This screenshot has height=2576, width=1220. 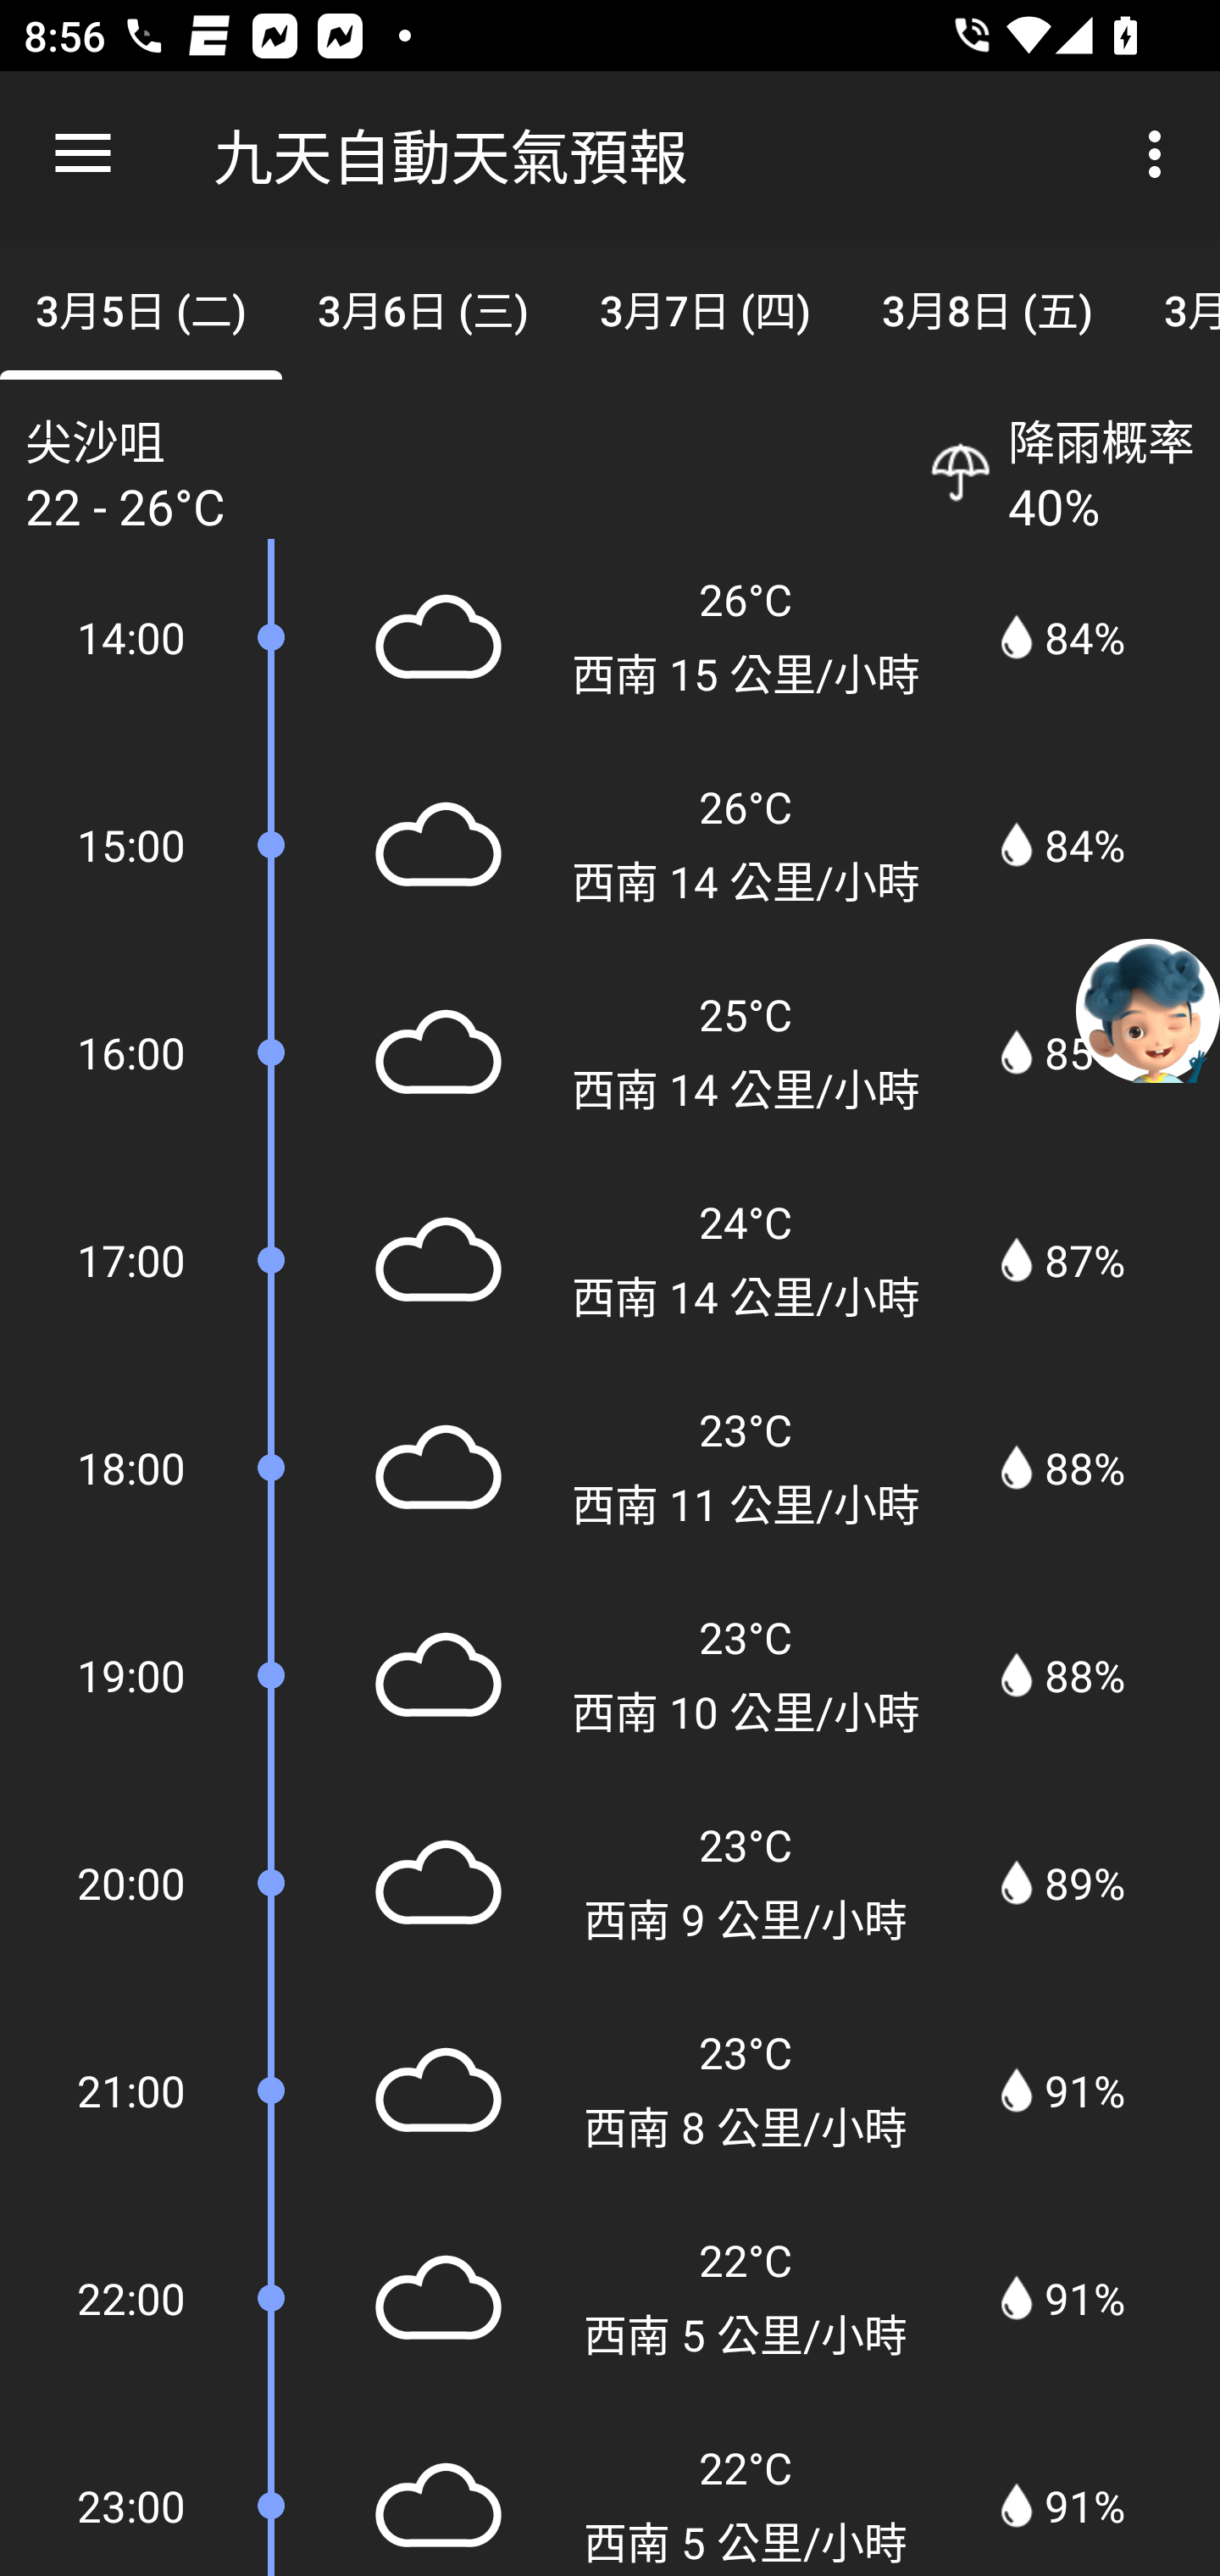 What do you see at coordinates (83, 154) in the screenshot?
I see `向上瀏覽` at bounding box center [83, 154].